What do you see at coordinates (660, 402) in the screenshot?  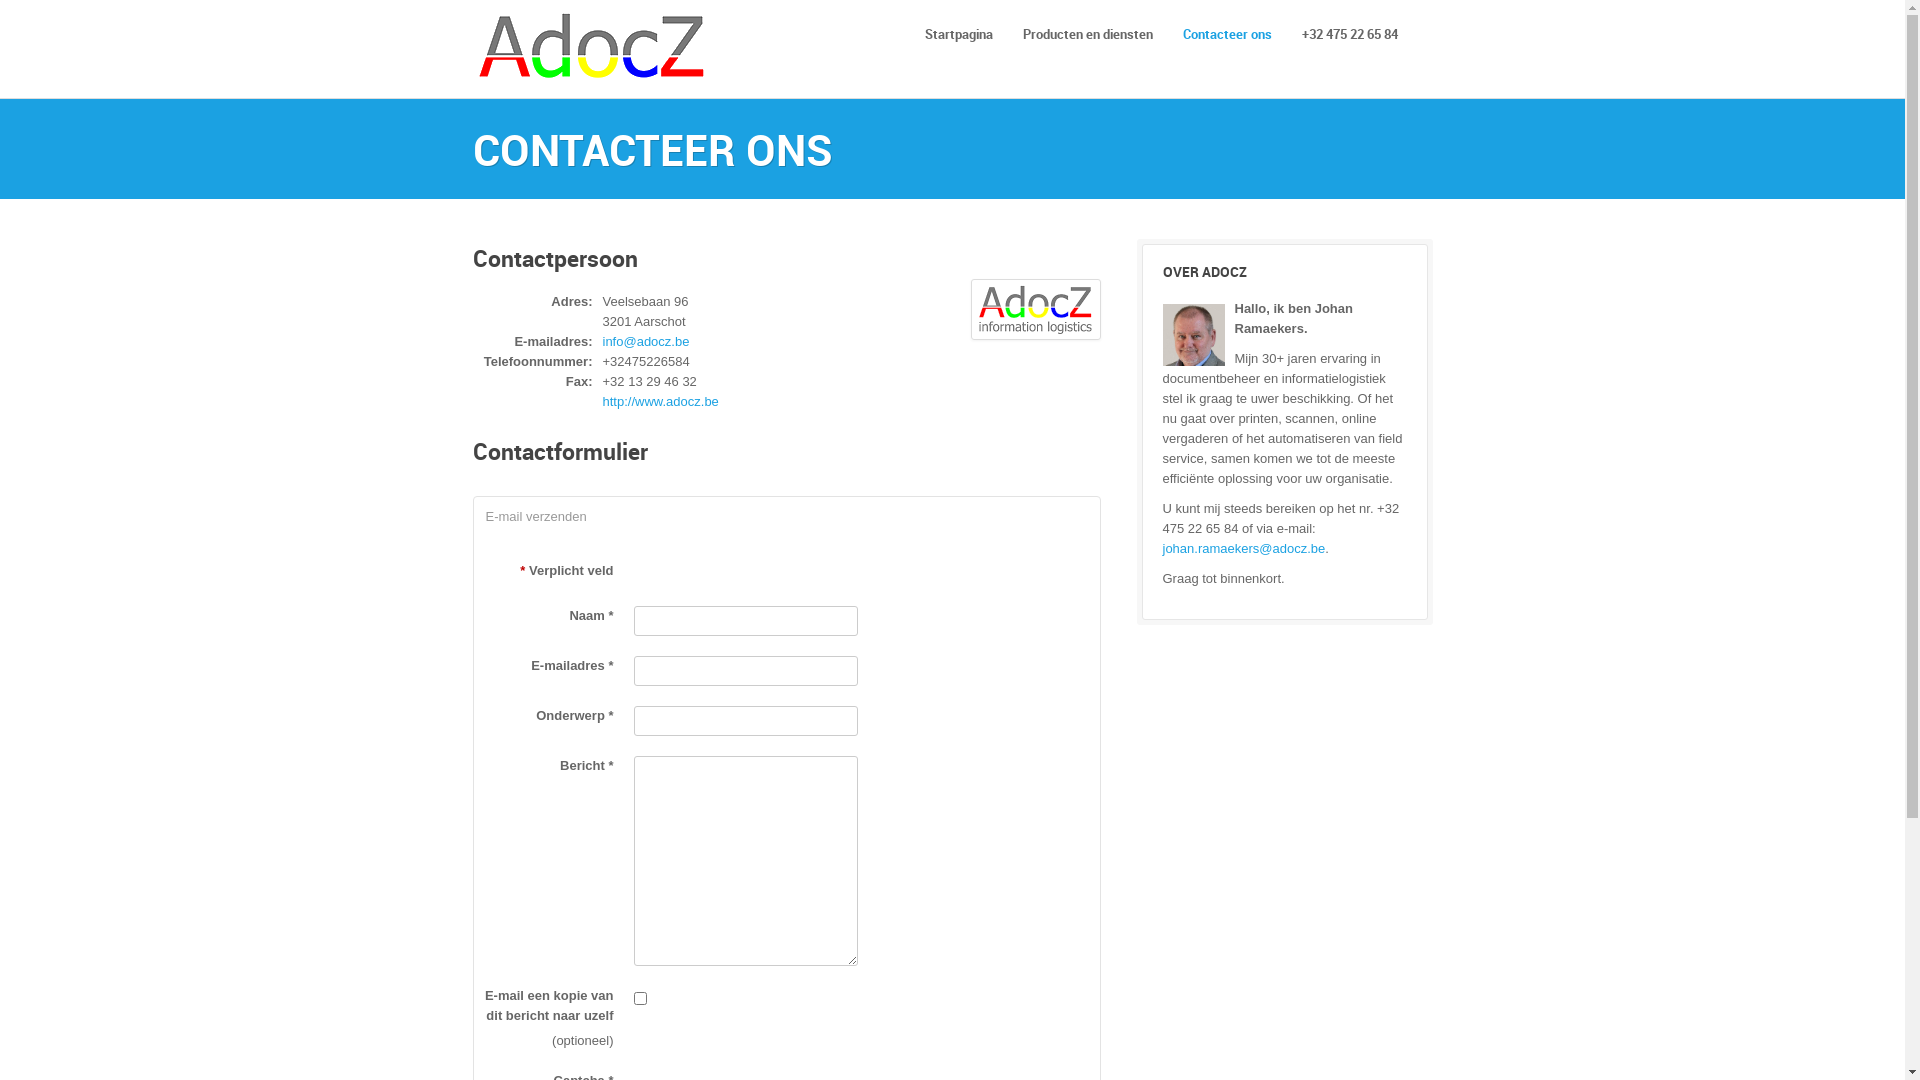 I see `http://www.adocz.be` at bounding box center [660, 402].